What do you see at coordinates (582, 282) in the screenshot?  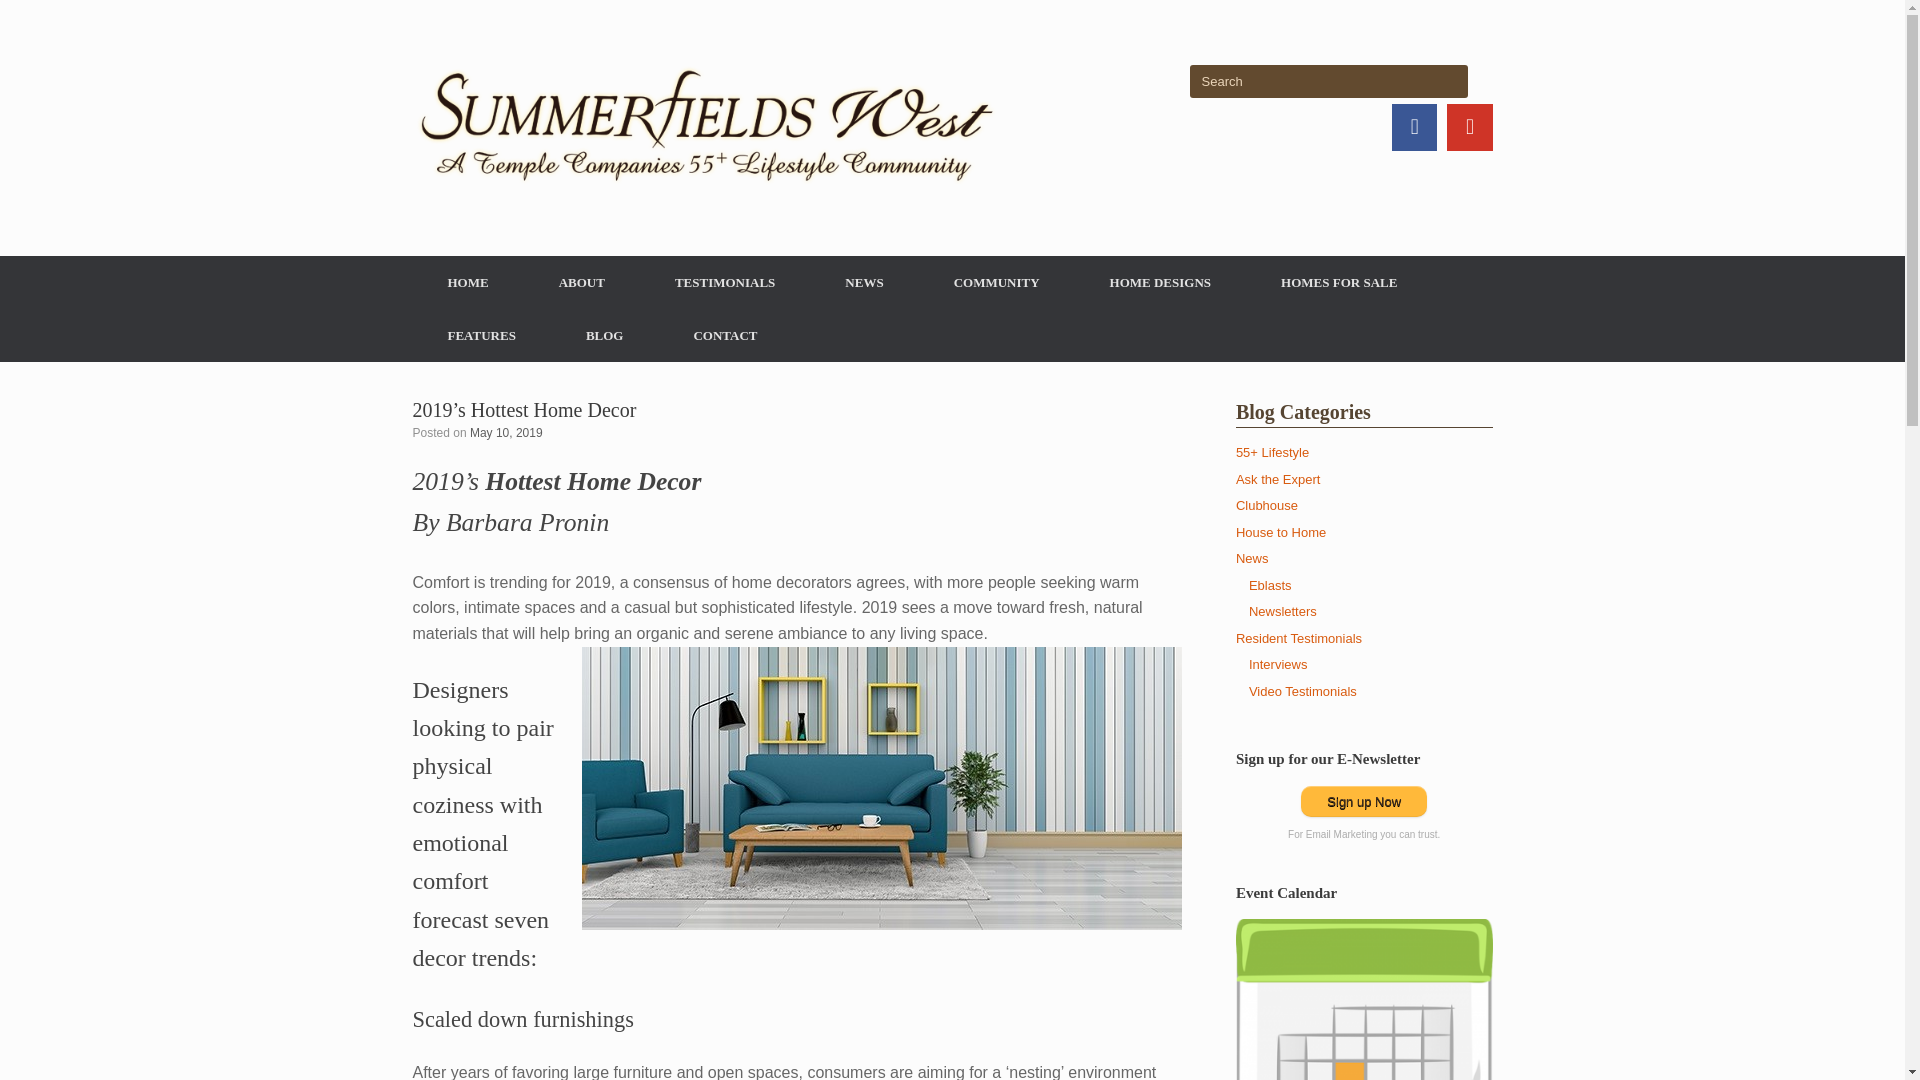 I see `ABOUT` at bounding box center [582, 282].